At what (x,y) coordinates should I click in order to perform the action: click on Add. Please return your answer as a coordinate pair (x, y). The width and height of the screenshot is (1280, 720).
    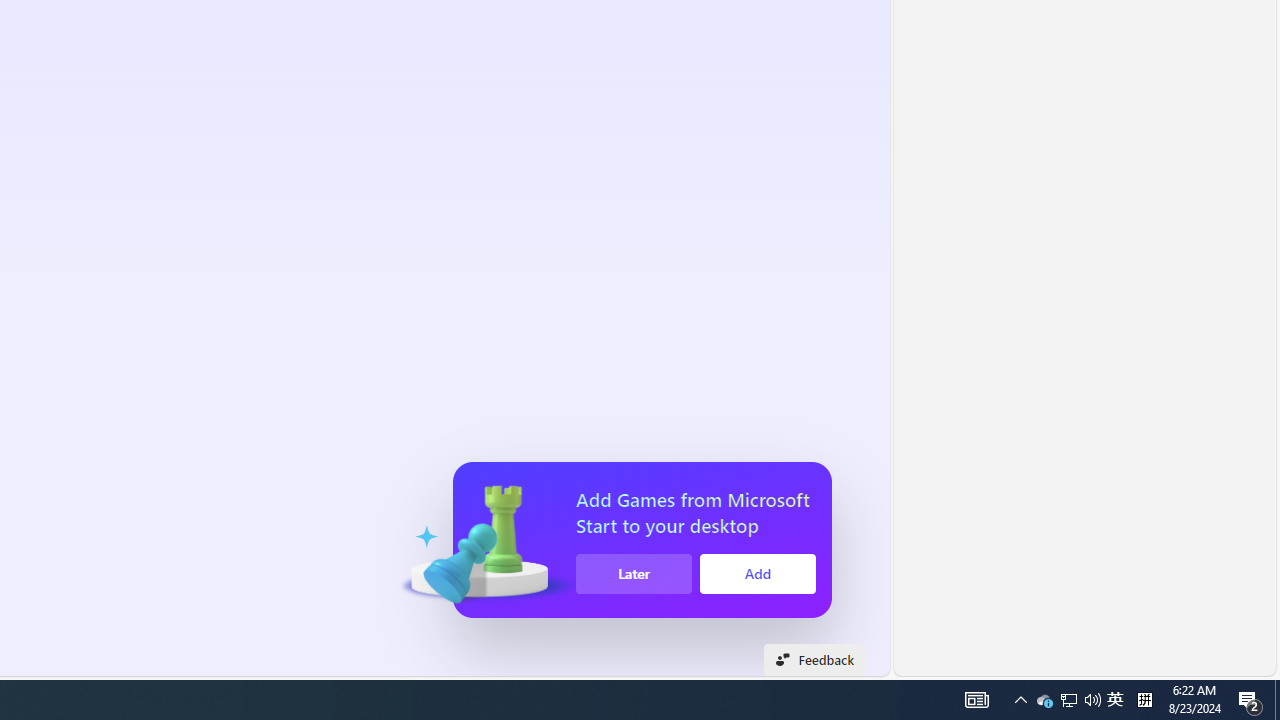
    Looking at the image, I should click on (758, 574).